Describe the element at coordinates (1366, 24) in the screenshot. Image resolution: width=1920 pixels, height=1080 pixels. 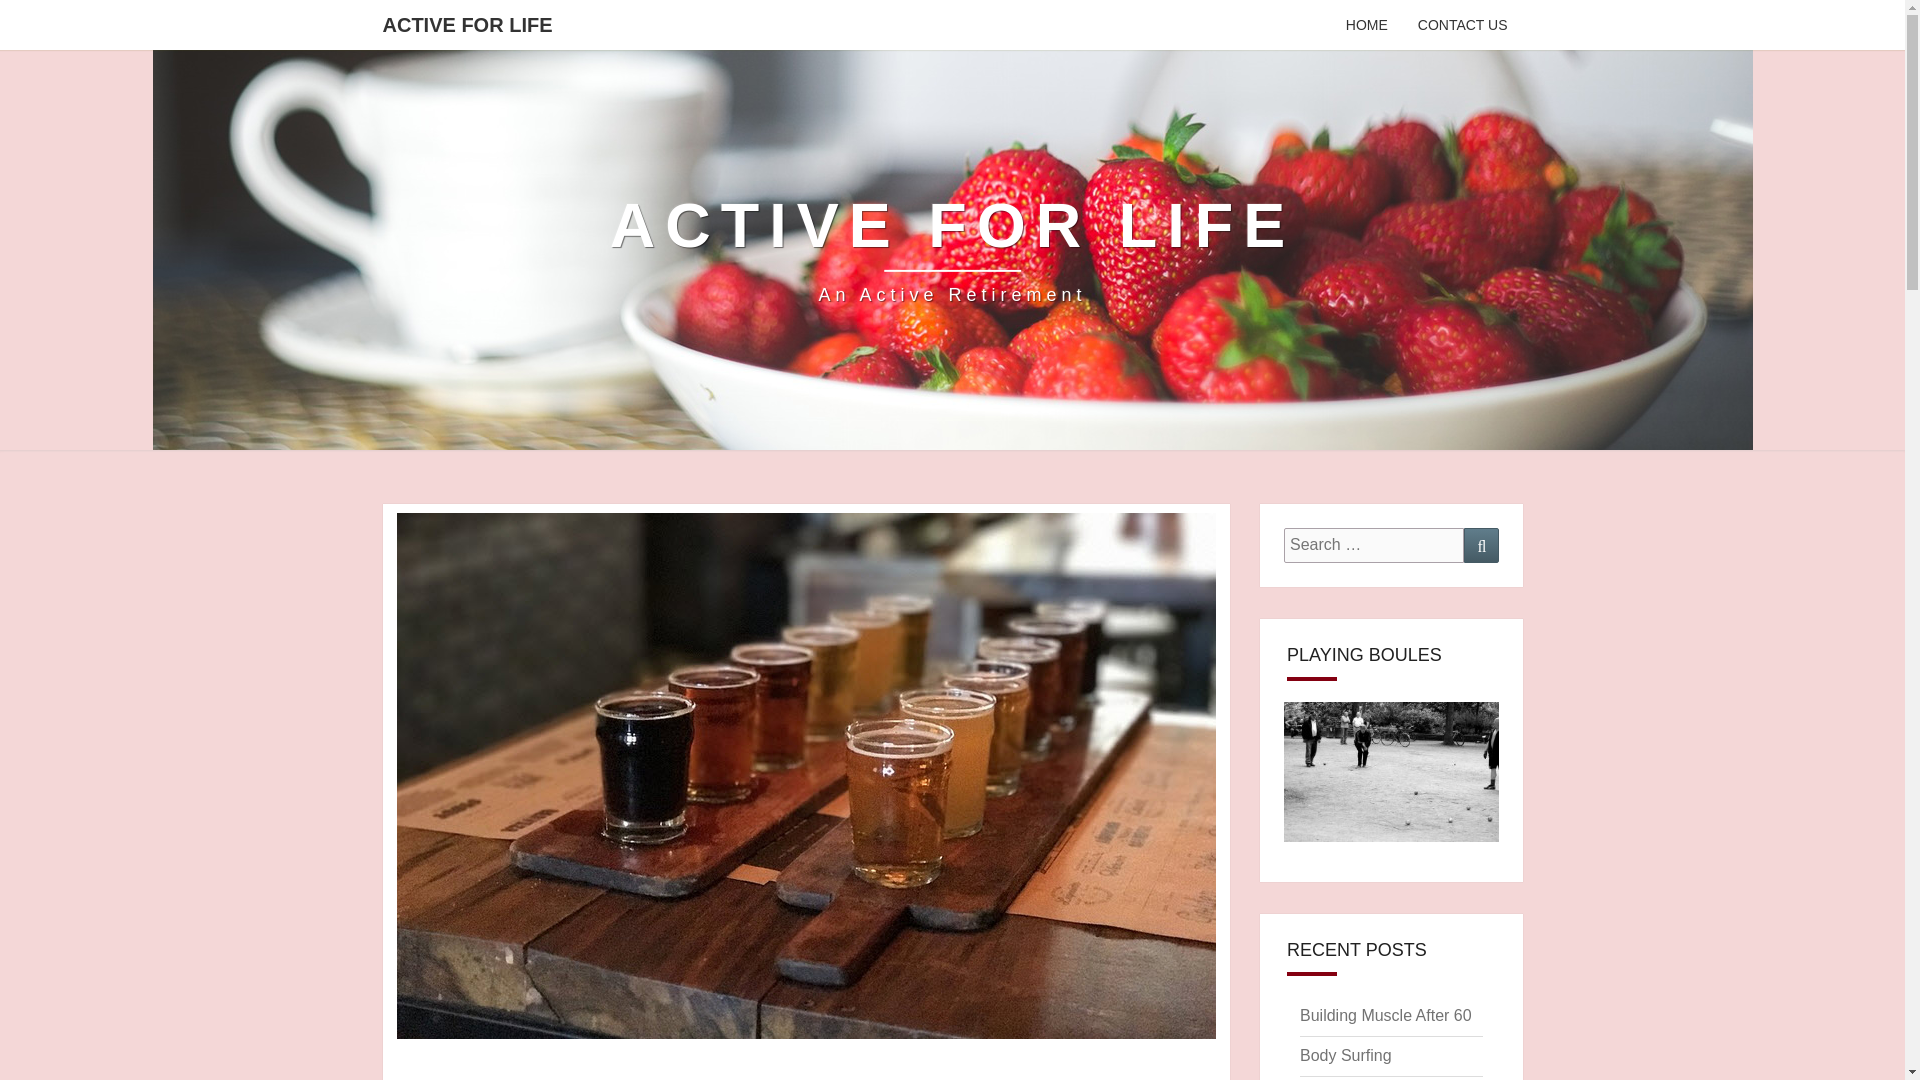
I see `HOME` at that location.